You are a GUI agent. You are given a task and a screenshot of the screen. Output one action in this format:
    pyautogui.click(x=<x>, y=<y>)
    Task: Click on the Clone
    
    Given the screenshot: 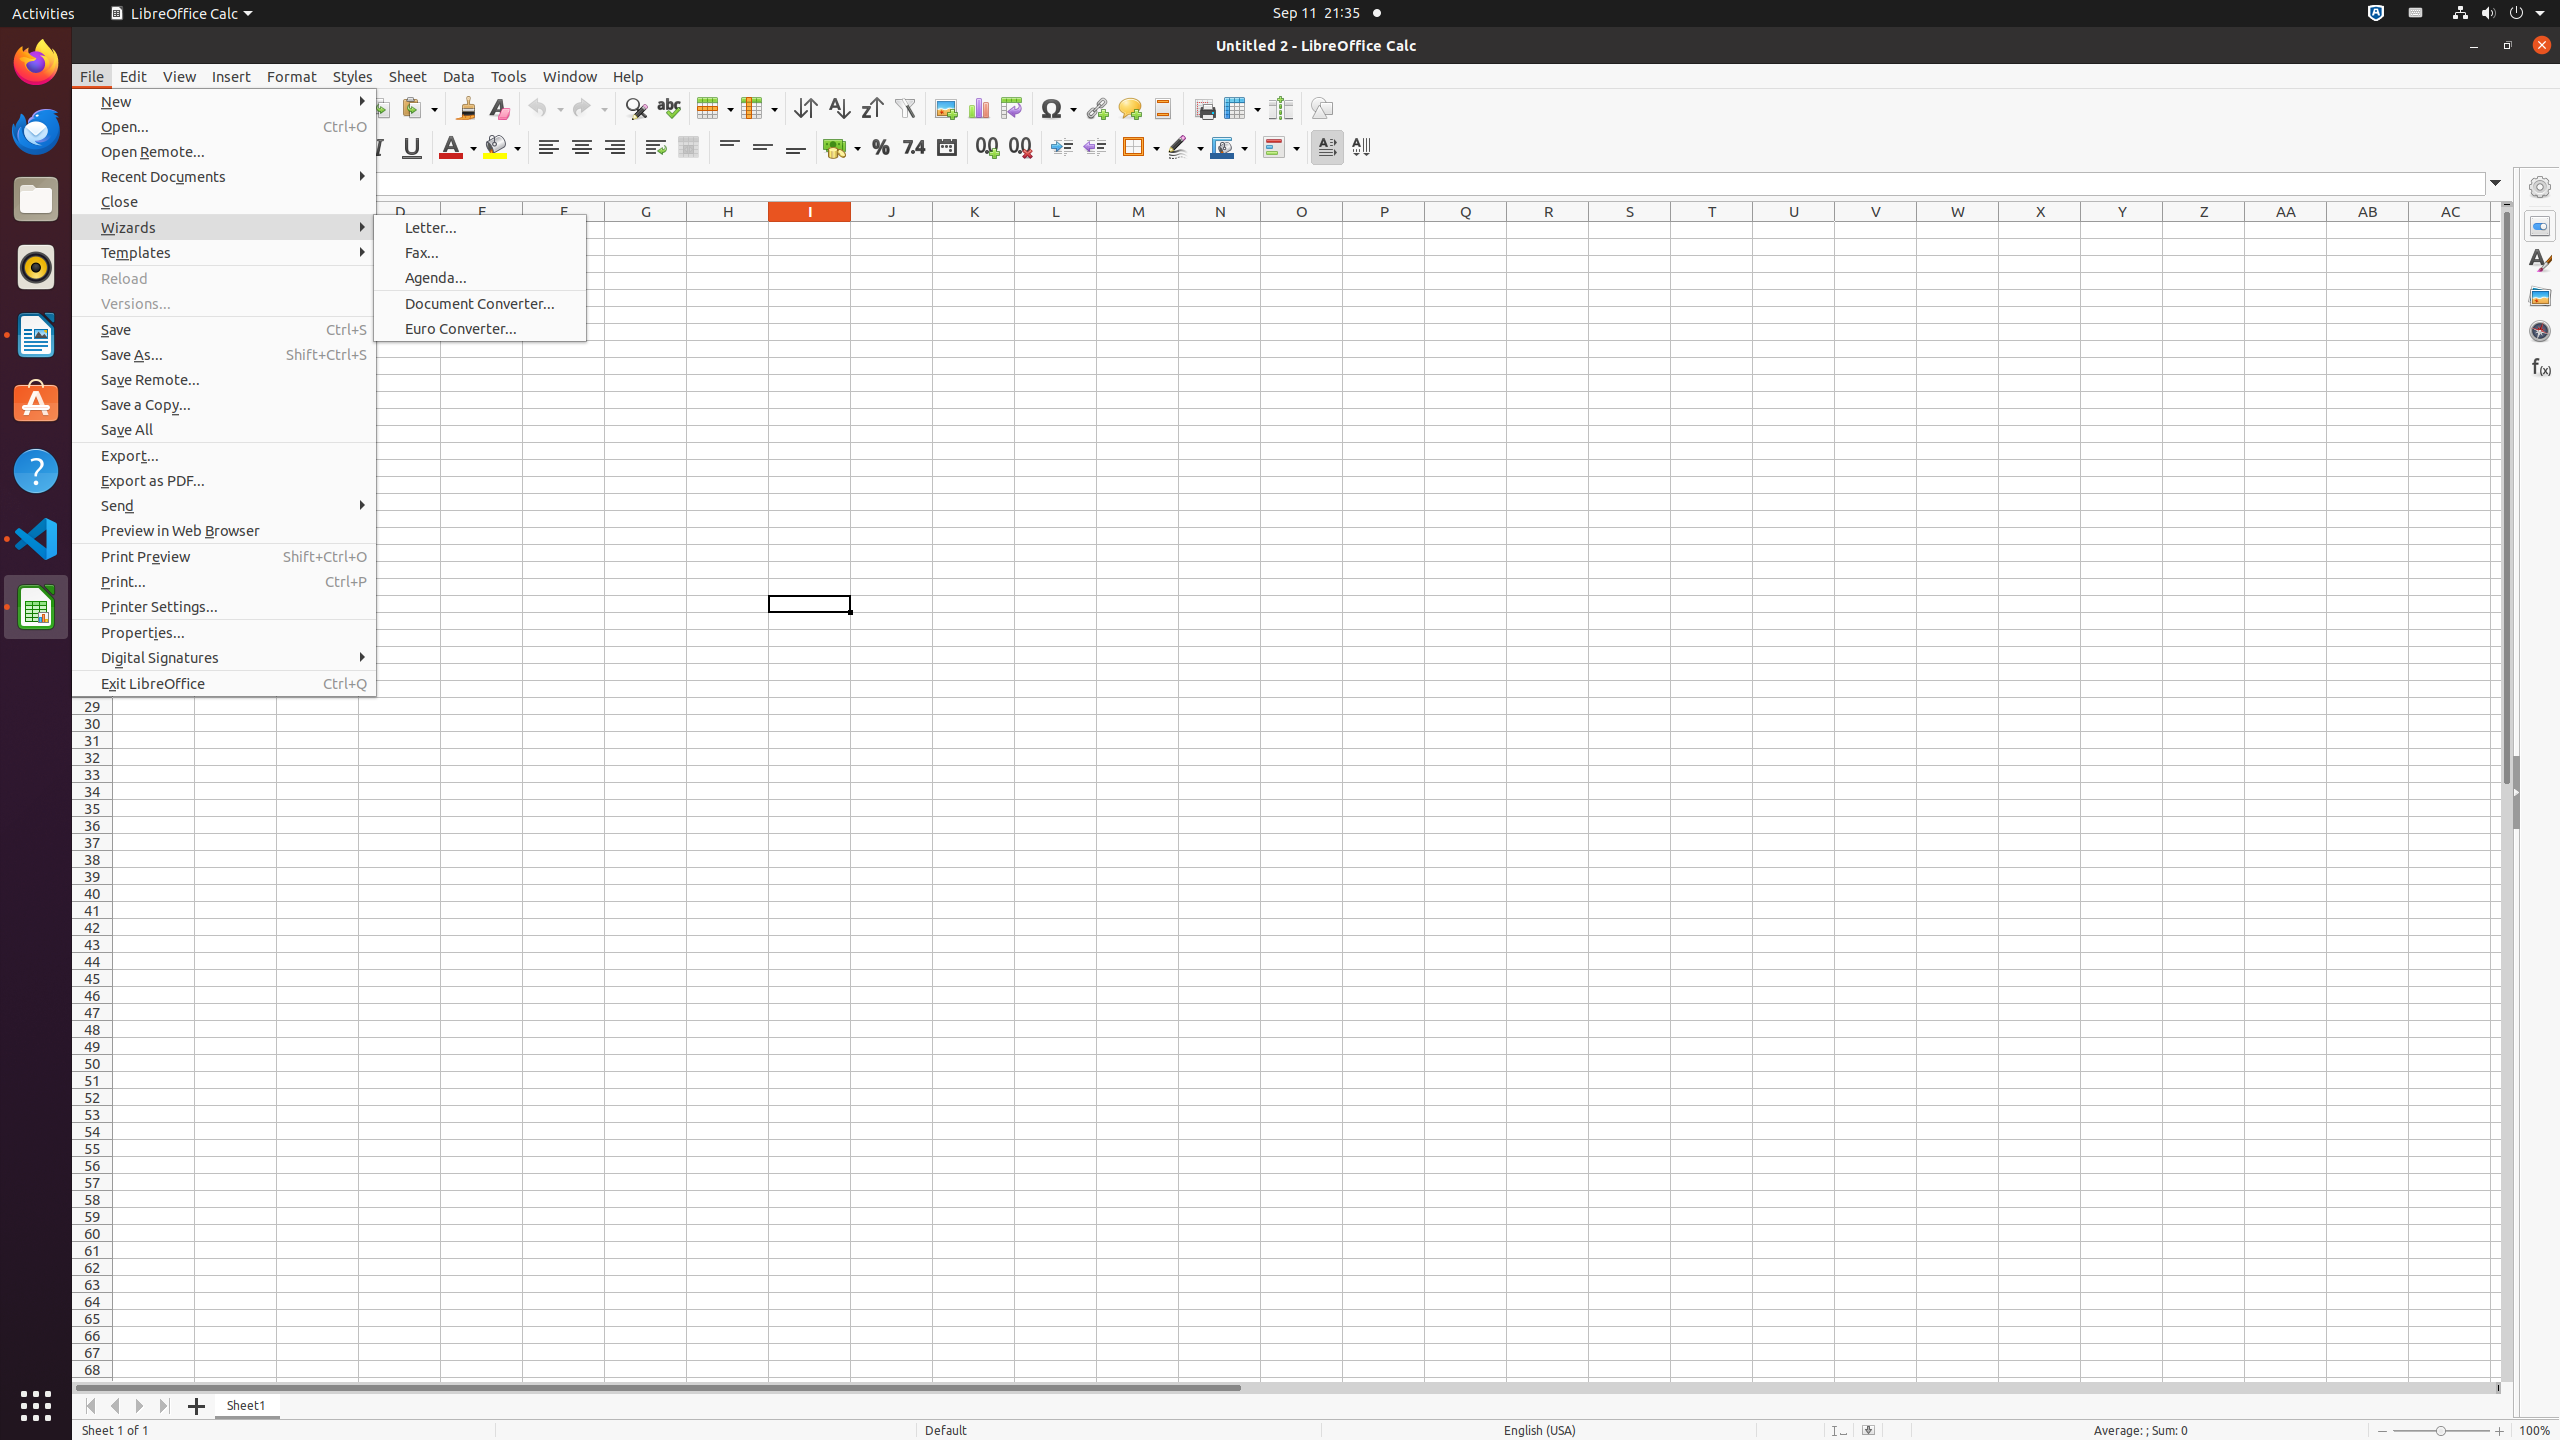 What is the action you would take?
    pyautogui.click(x=466, y=108)
    